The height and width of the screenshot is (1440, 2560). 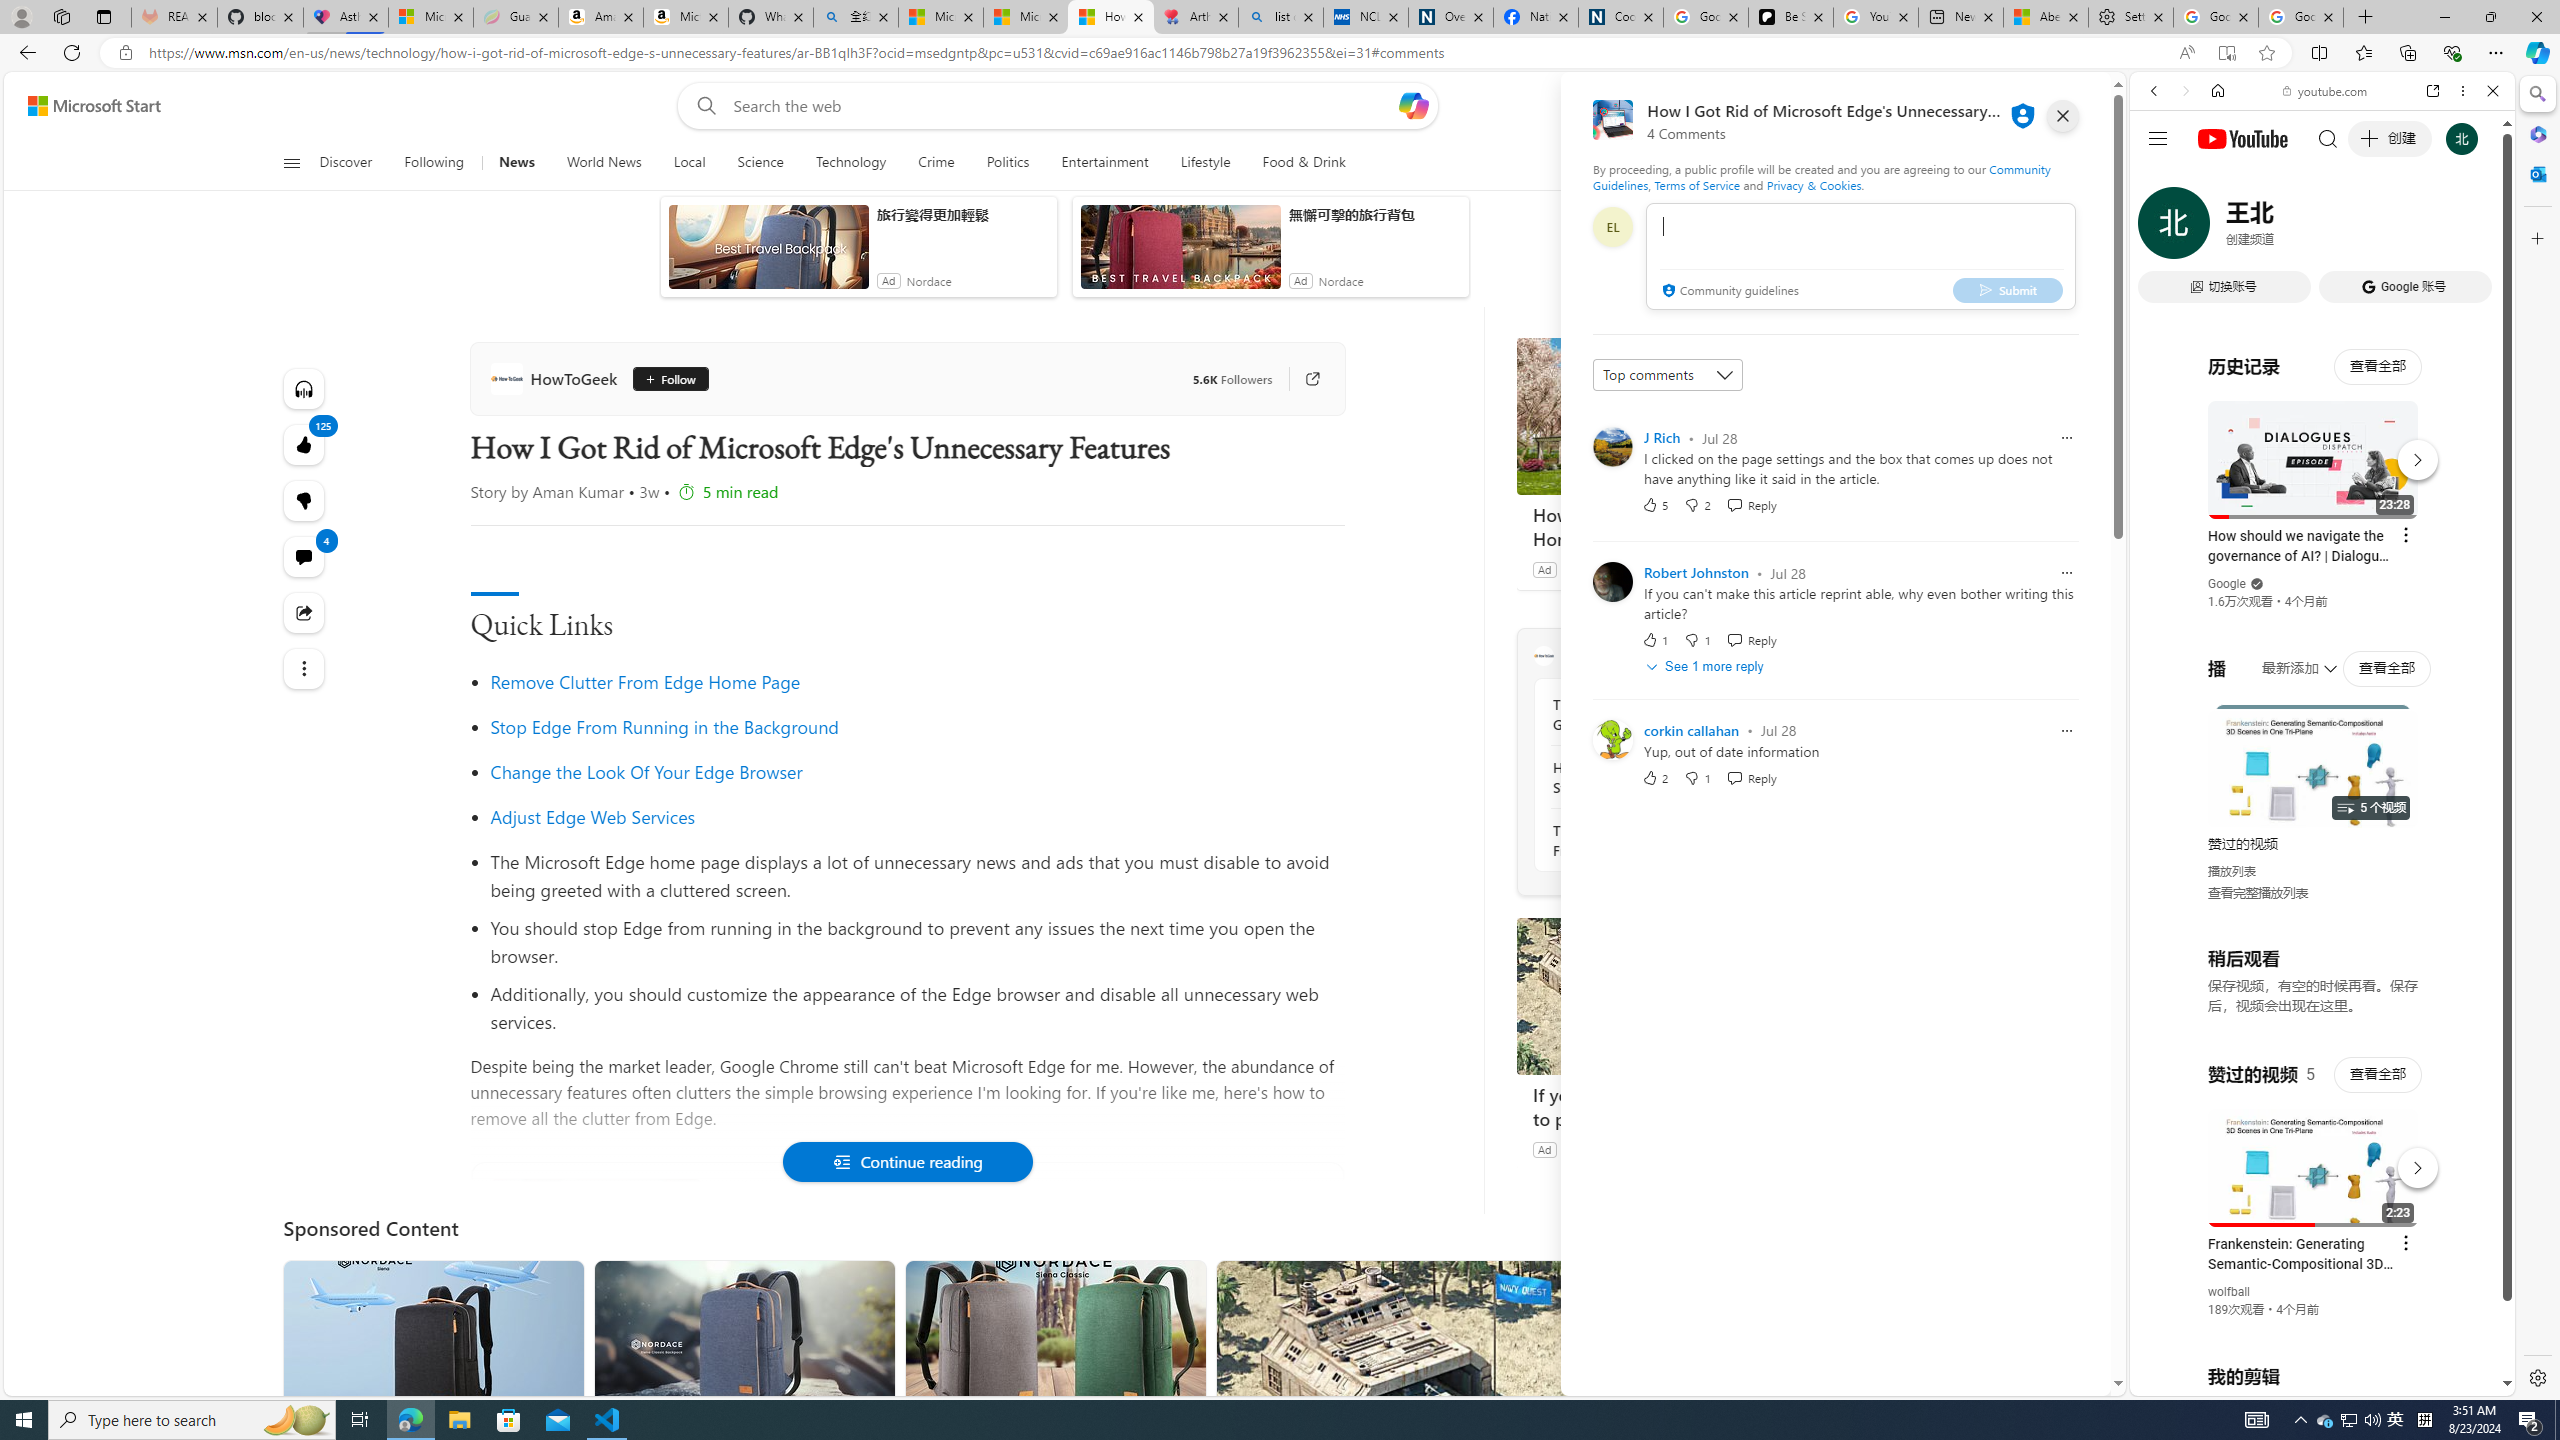 I want to click on Google, so click(x=2322, y=494).